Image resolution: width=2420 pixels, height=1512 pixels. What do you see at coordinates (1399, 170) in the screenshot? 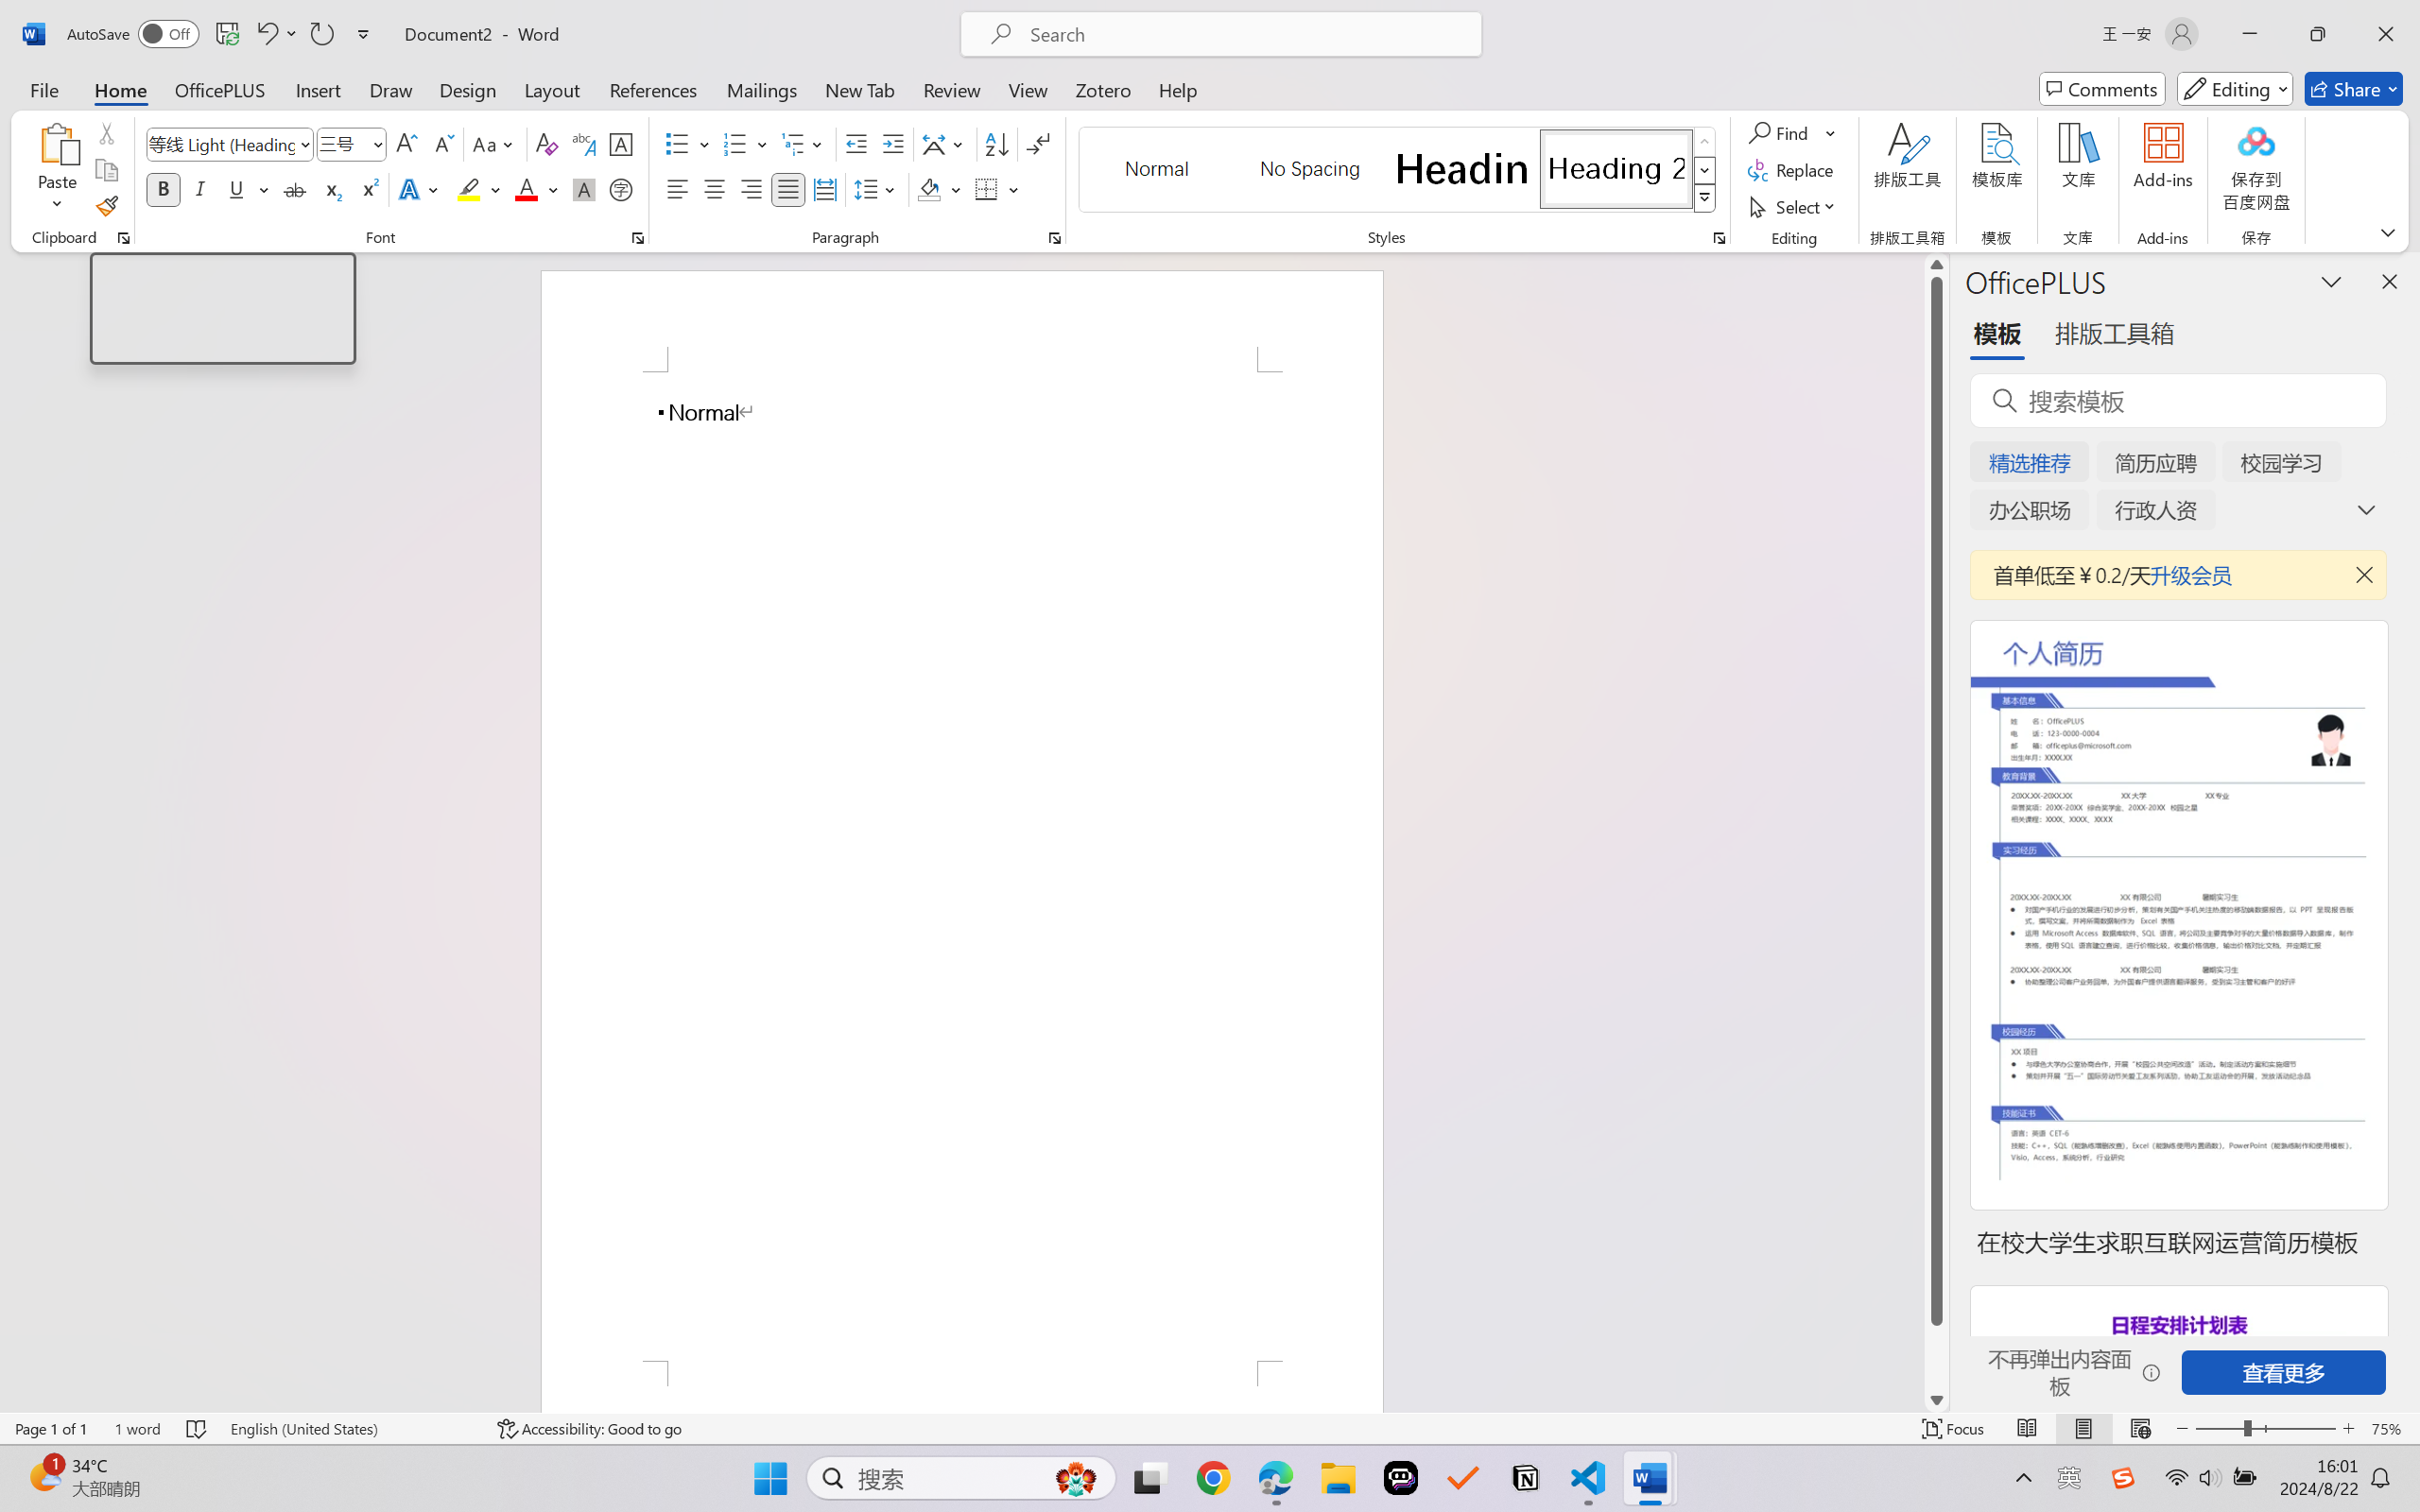
I see `AutomationID: QuickStylesGallery` at bounding box center [1399, 170].